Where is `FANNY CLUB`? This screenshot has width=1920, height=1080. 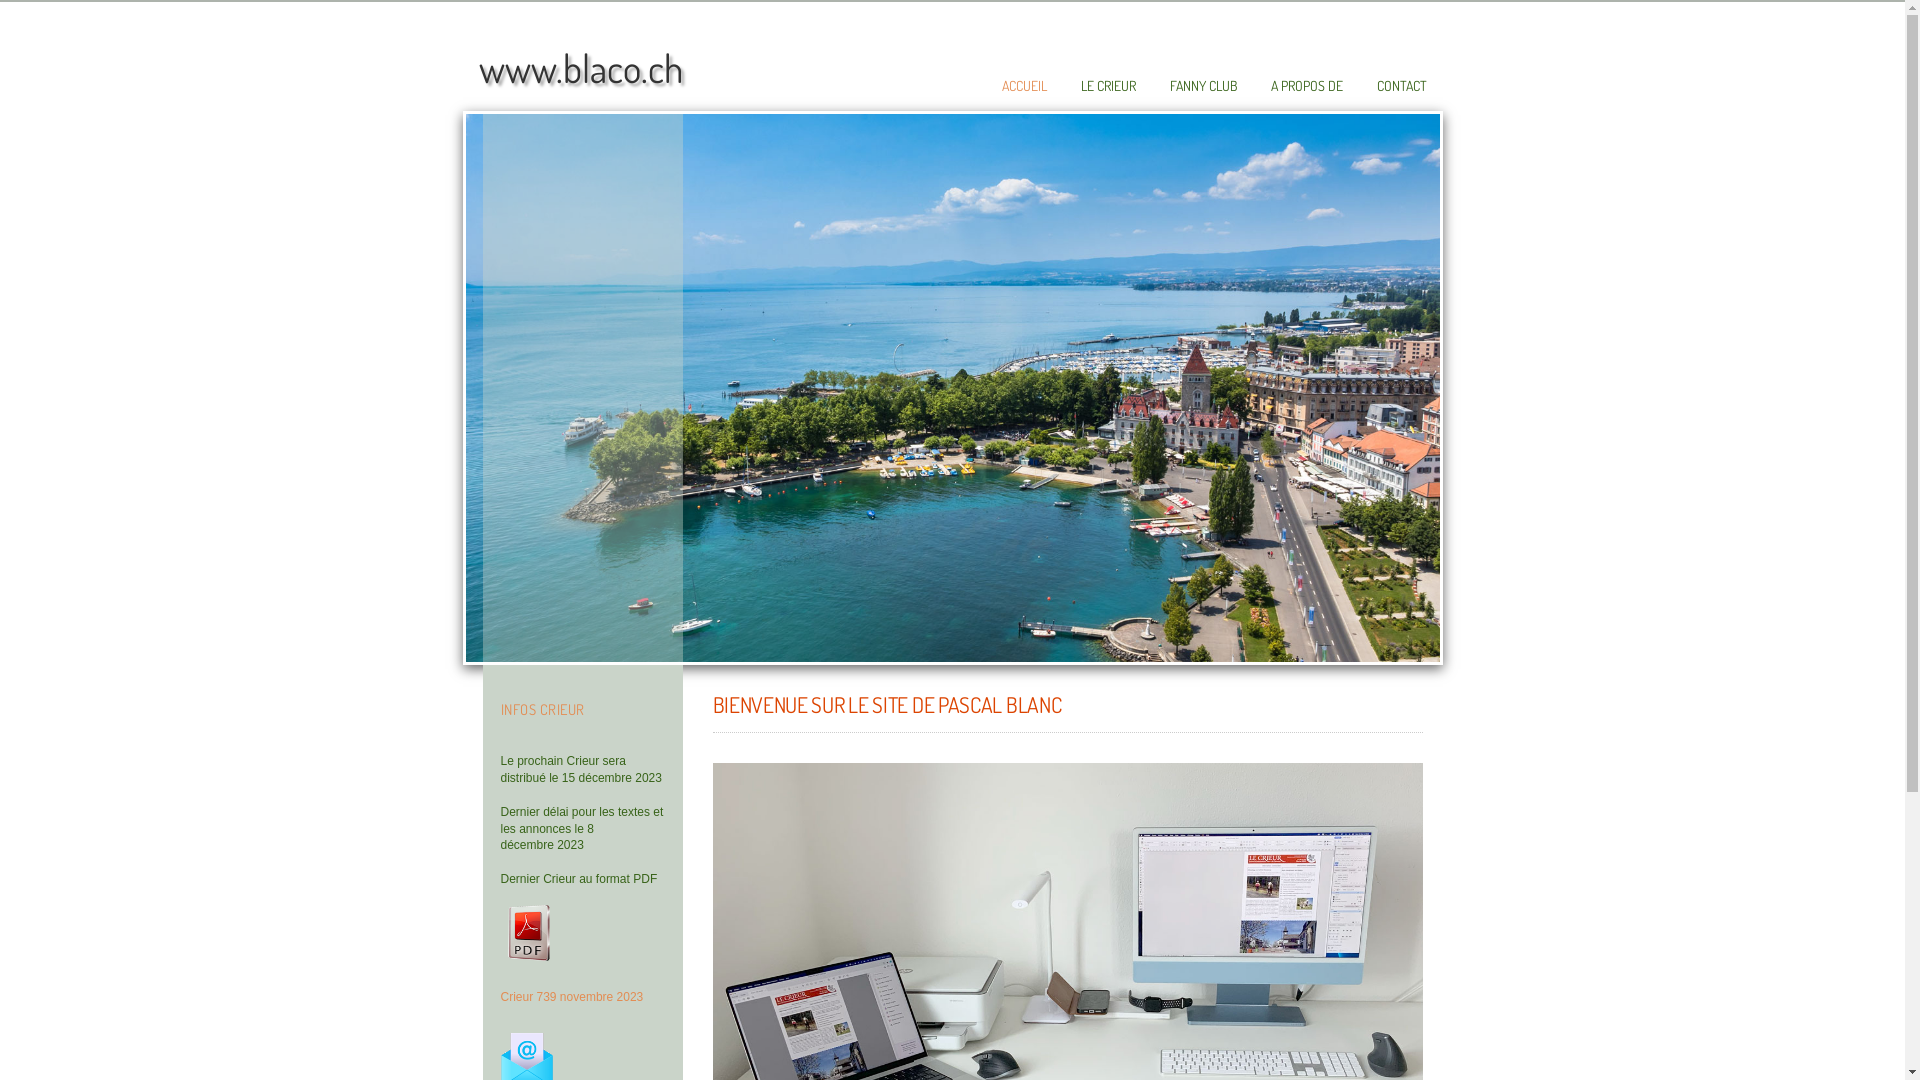 FANNY CLUB is located at coordinates (1204, 86).